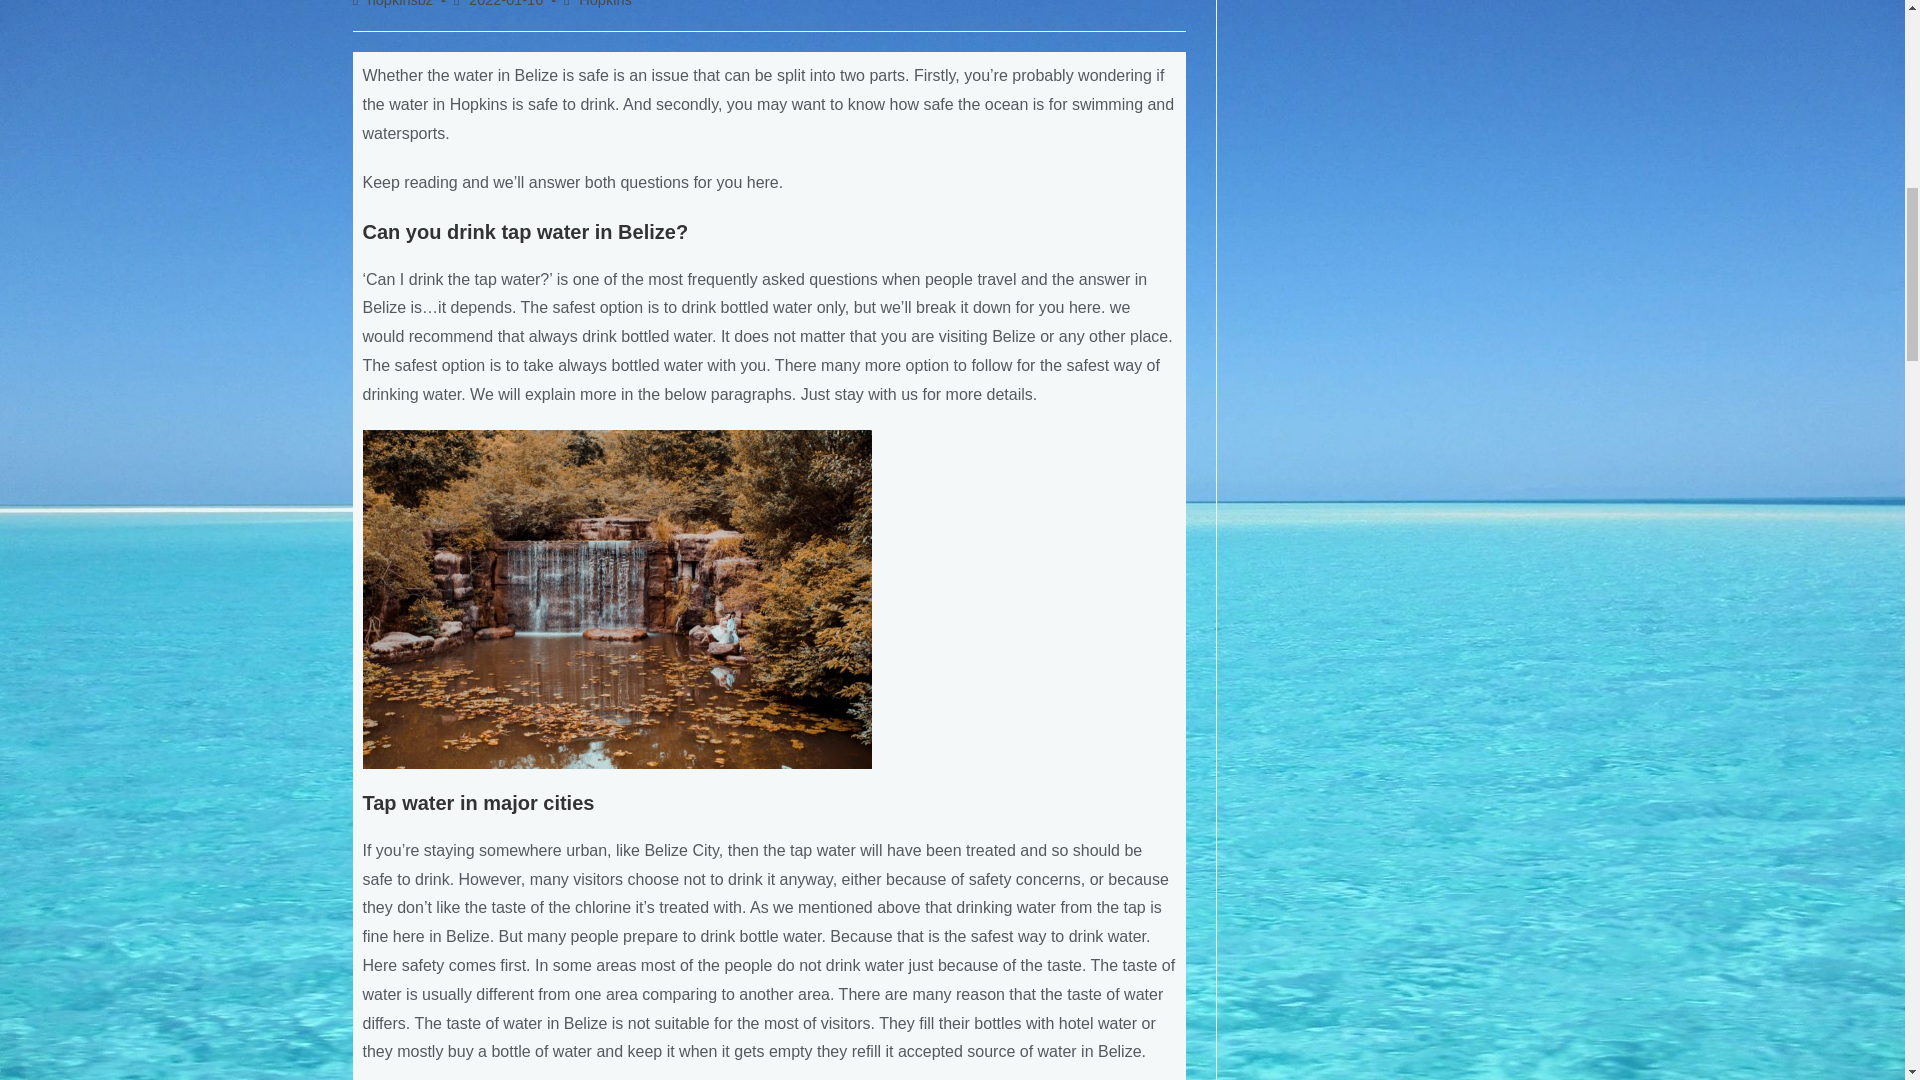 The image size is (1920, 1080). I want to click on Posts by hopkinsbz, so click(400, 4).